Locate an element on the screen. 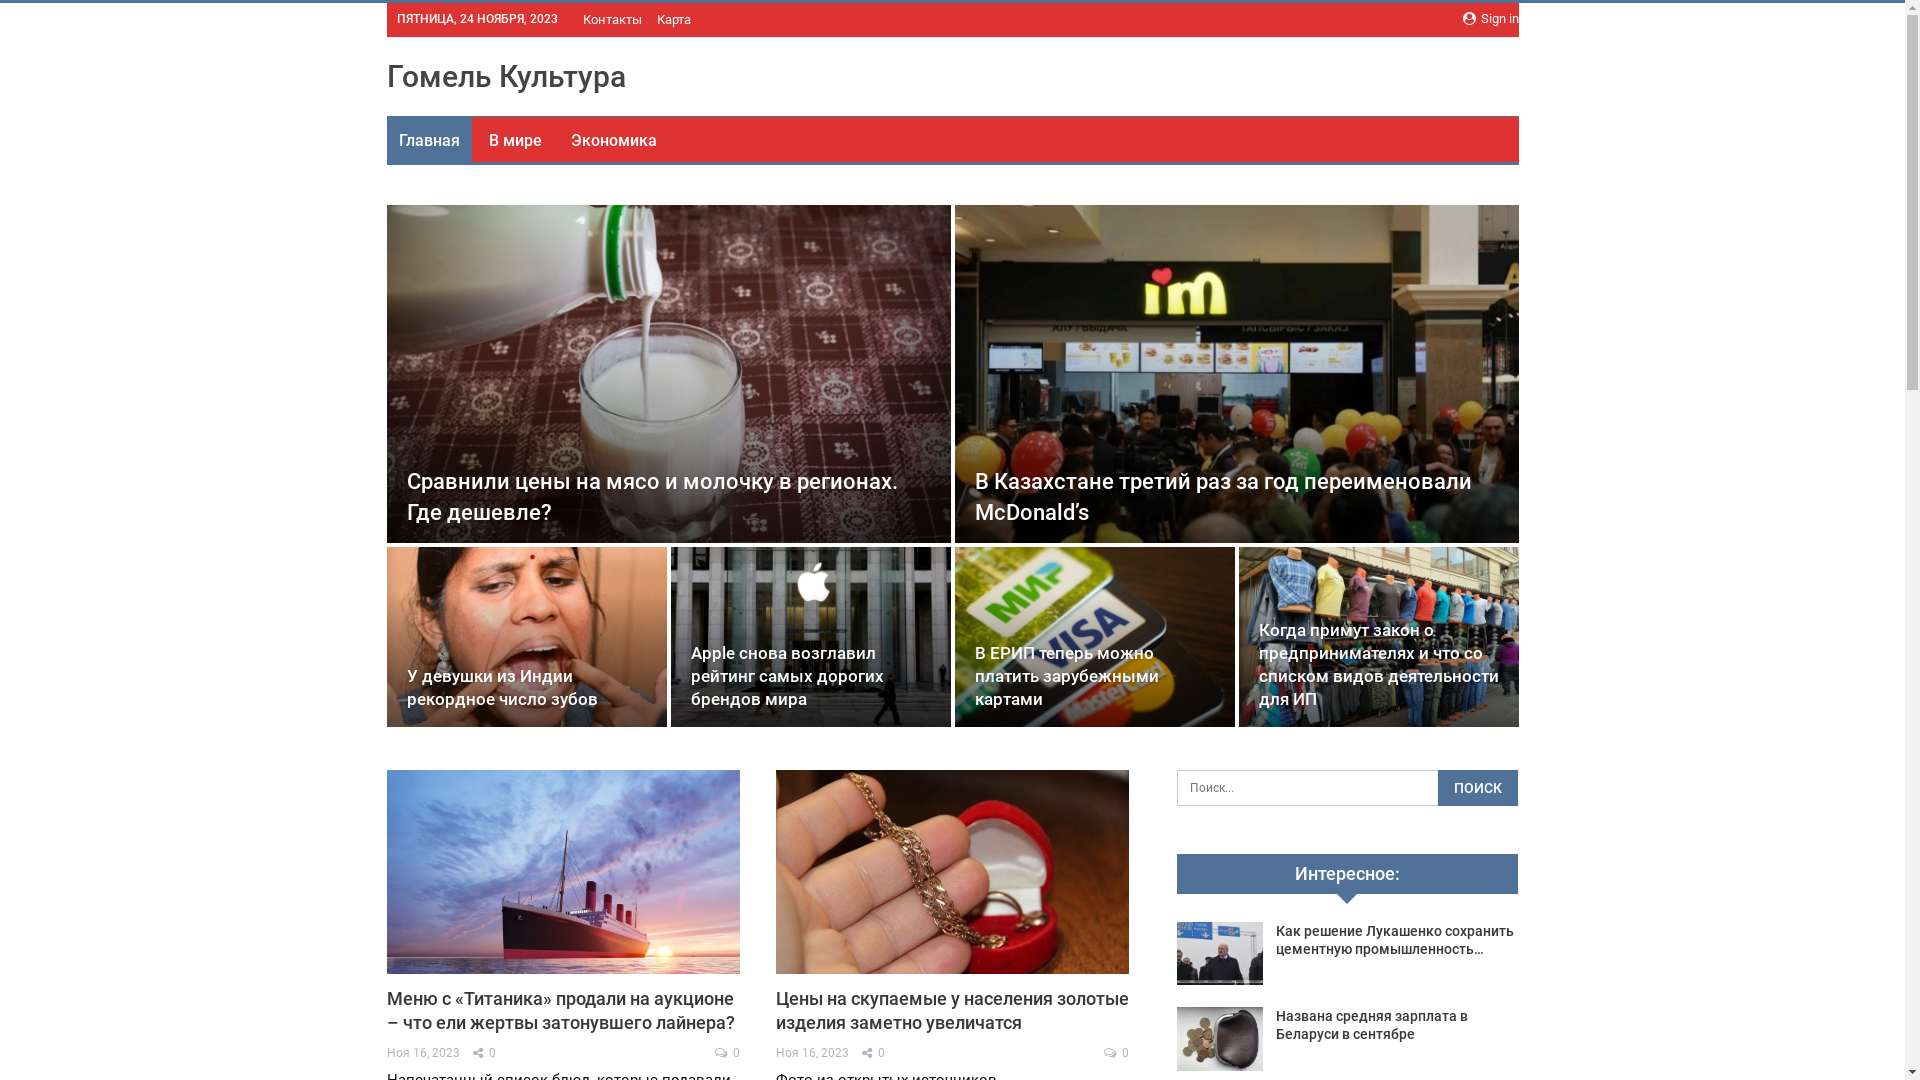 This screenshot has width=1920, height=1080. 0 is located at coordinates (1116, 1053).